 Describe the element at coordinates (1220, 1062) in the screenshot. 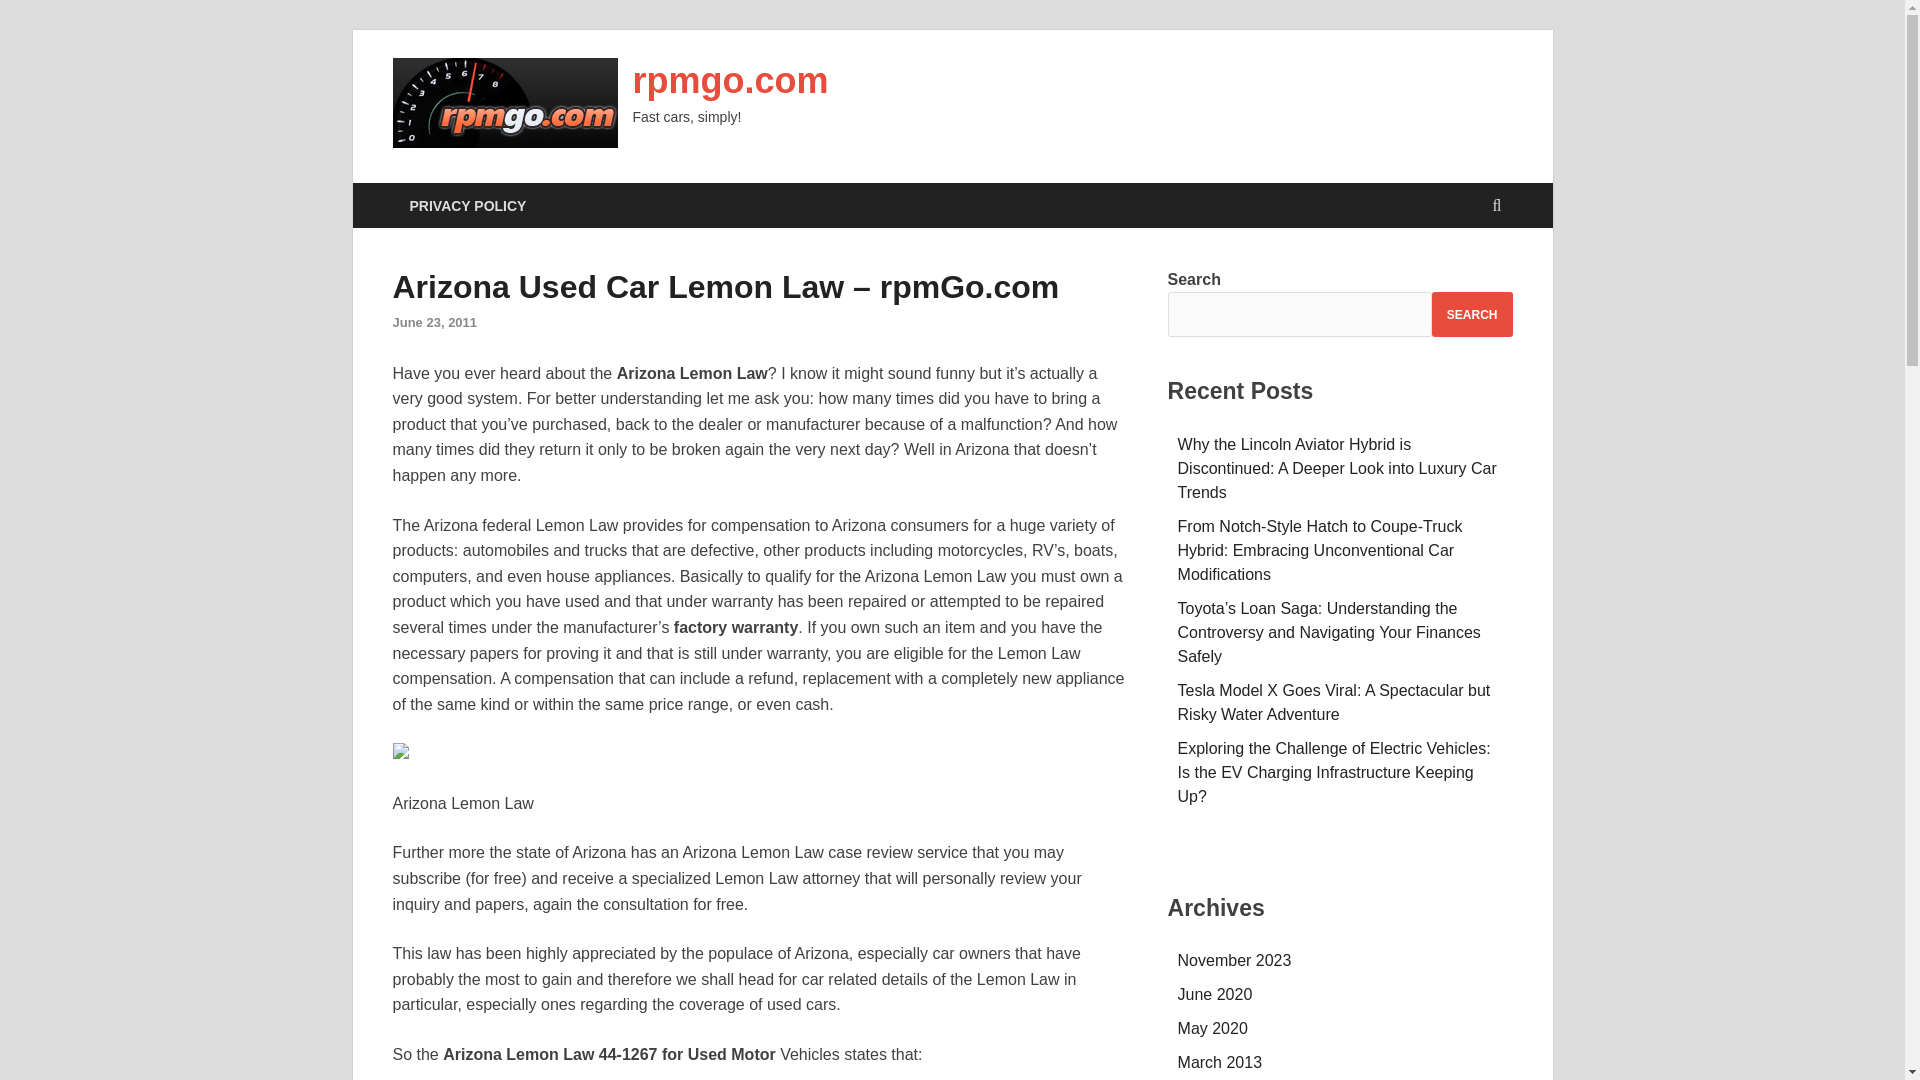

I see `March 2013` at that location.